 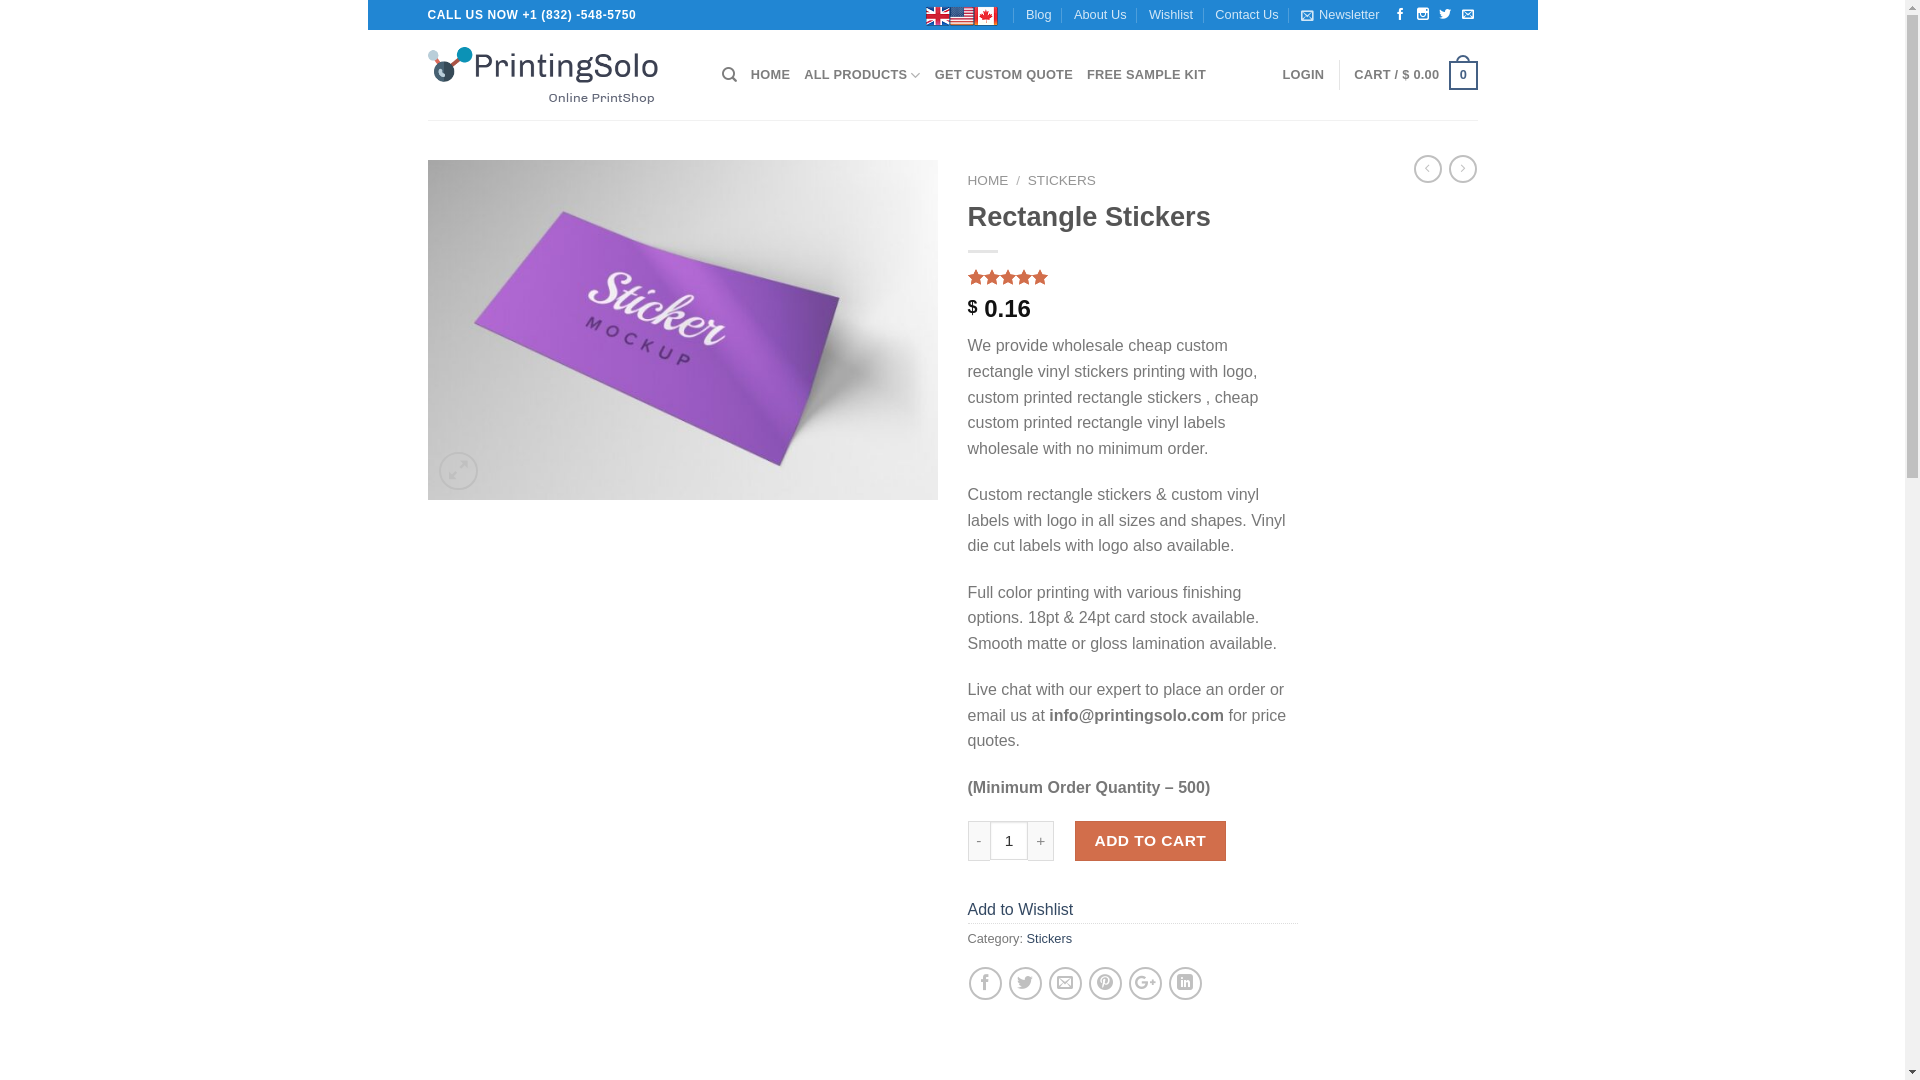 What do you see at coordinates (1100, 15) in the screenshot?
I see `About Us` at bounding box center [1100, 15].